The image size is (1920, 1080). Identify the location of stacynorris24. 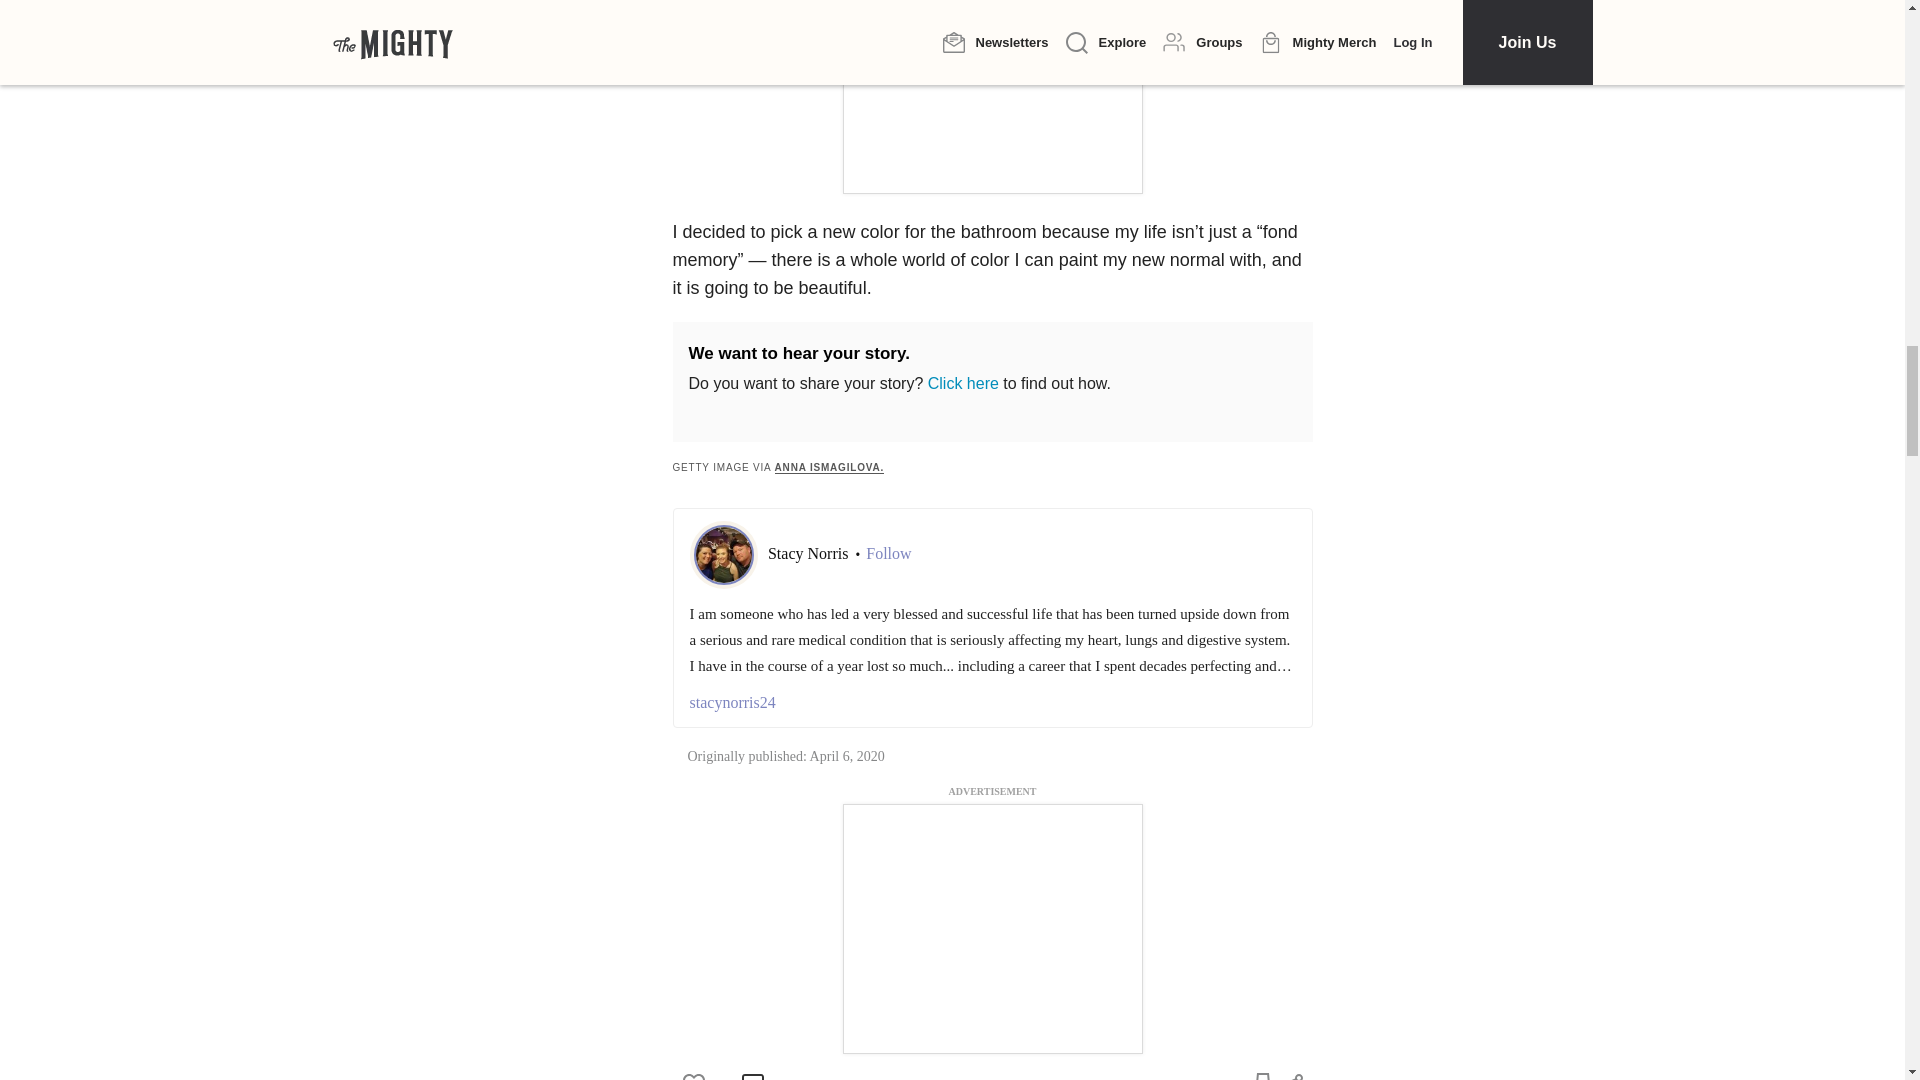
(992, 702).